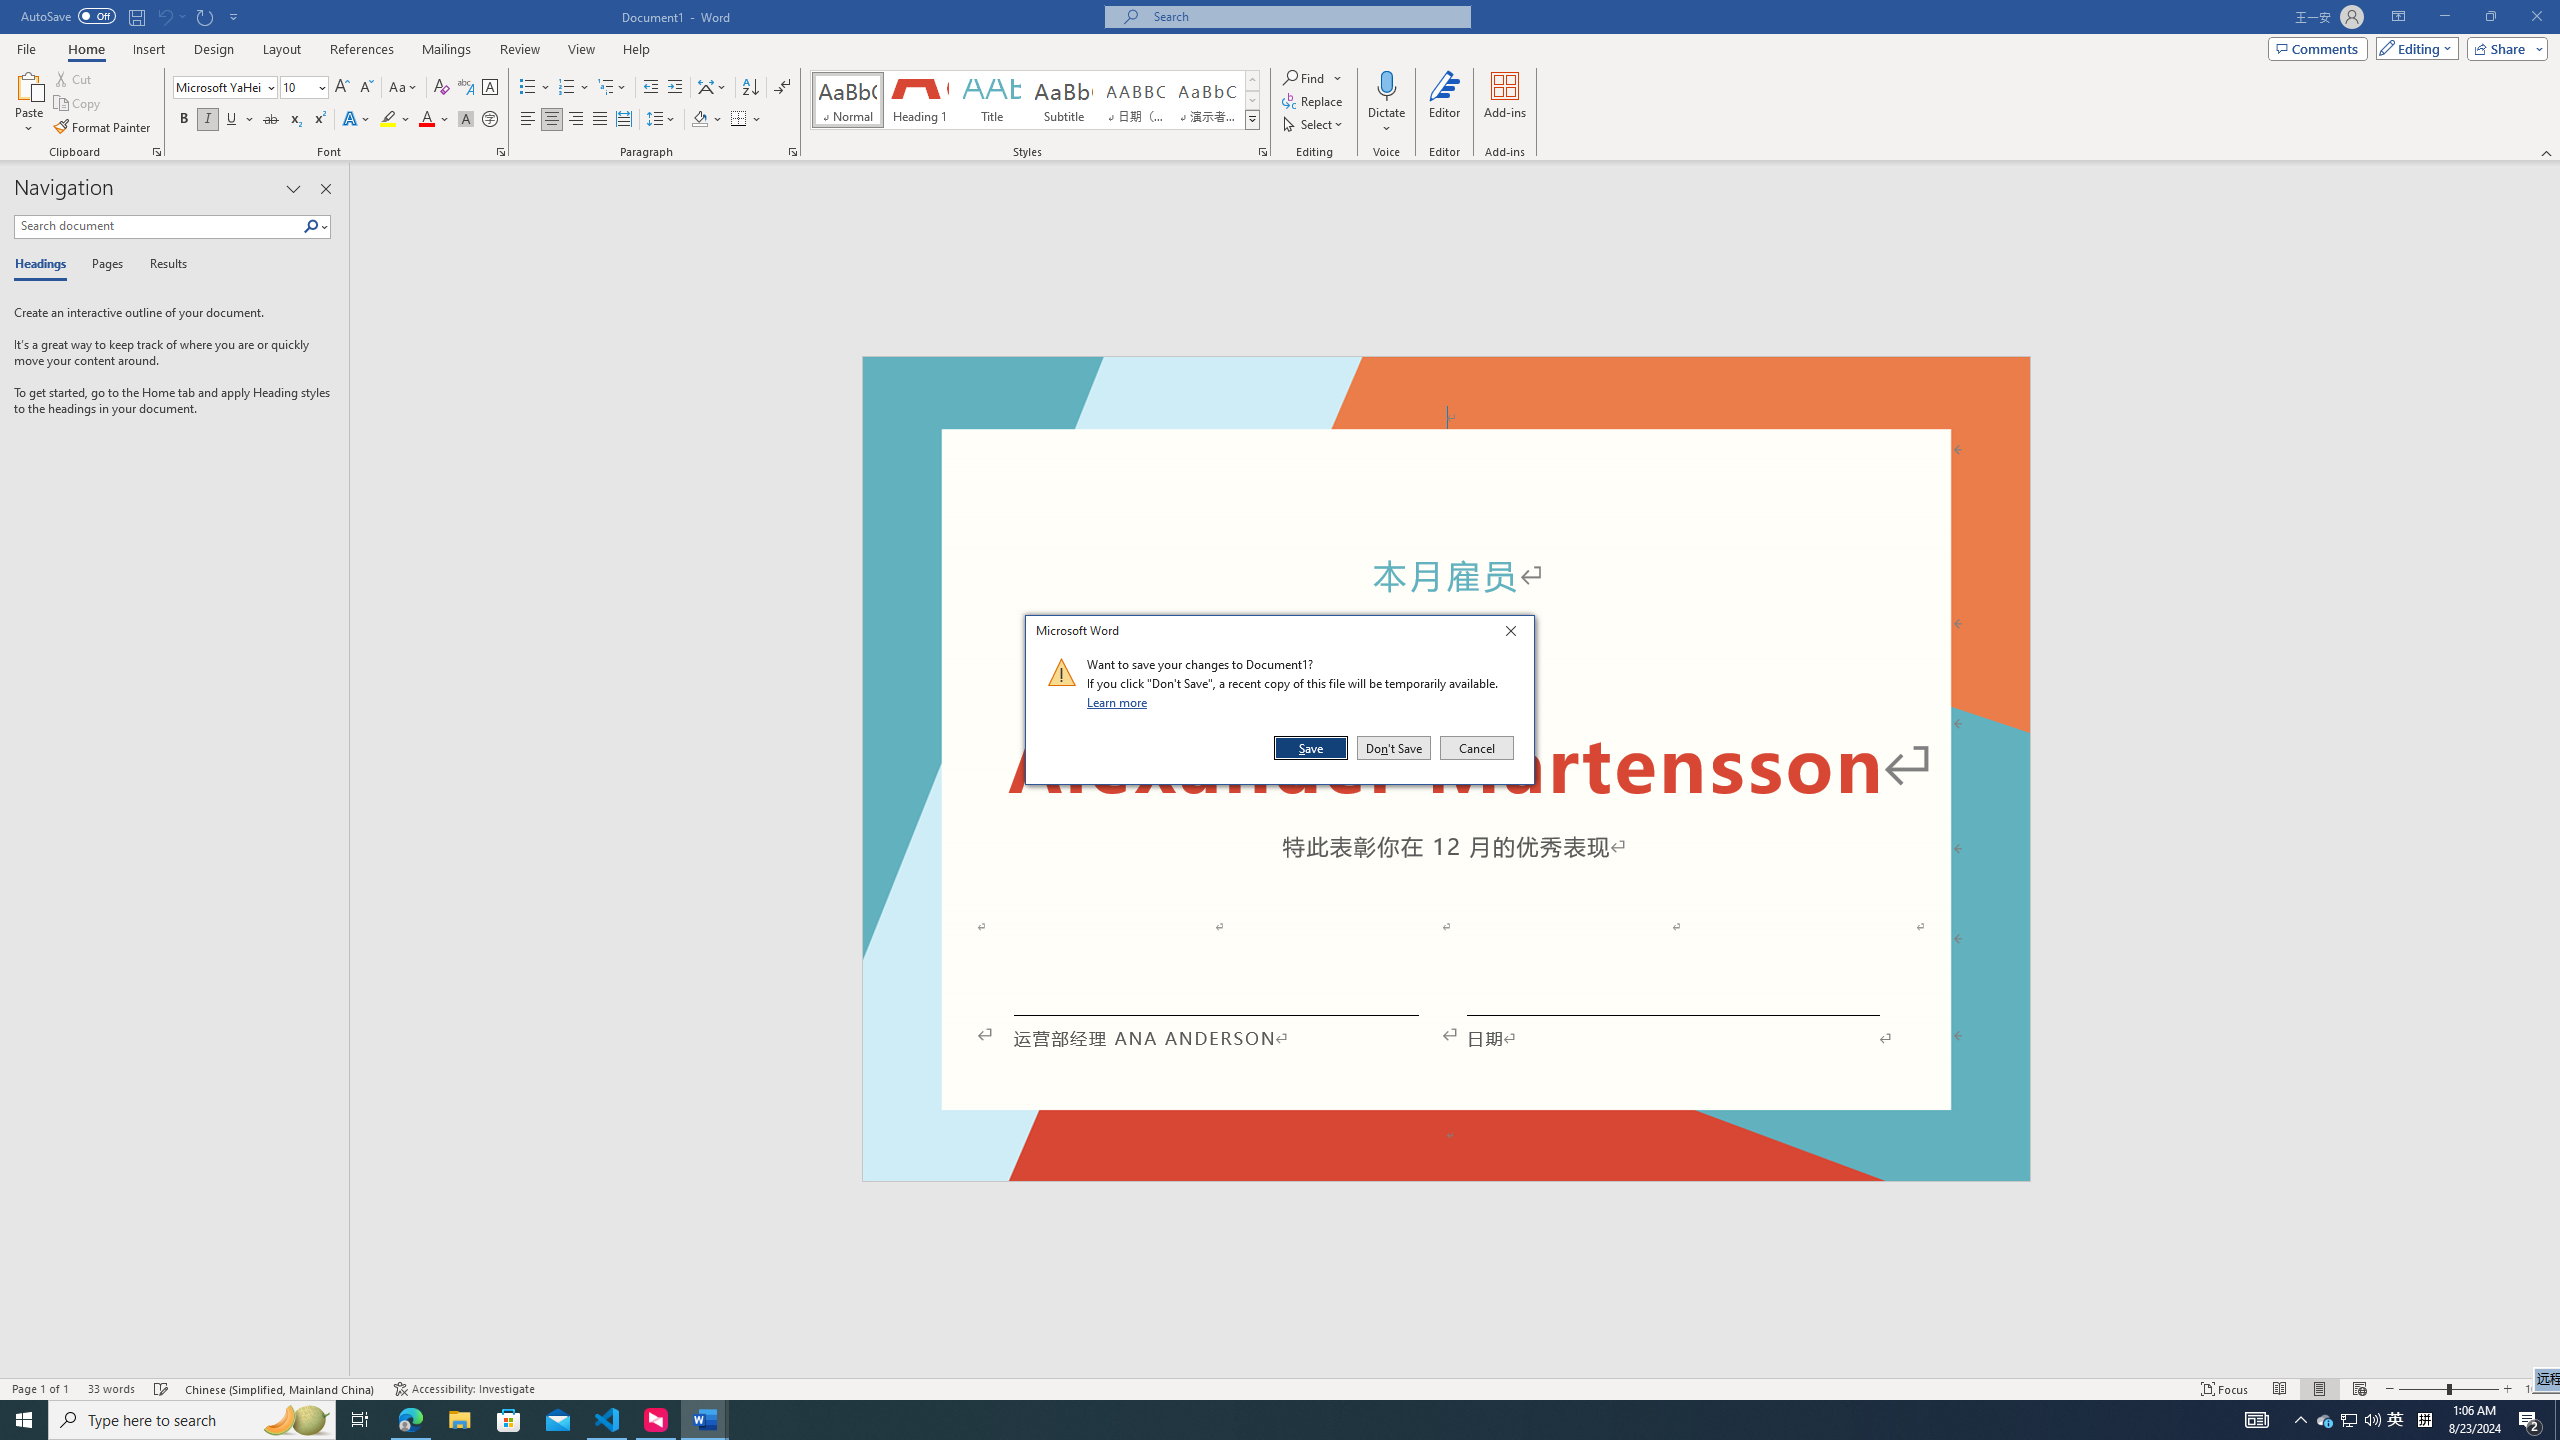 The height and width of the screenshot is (1440, 2560). What do you see at coordinates (652, 88) in the screenshot?
I see `Decrease Indent` at bounding box center [652, 88].